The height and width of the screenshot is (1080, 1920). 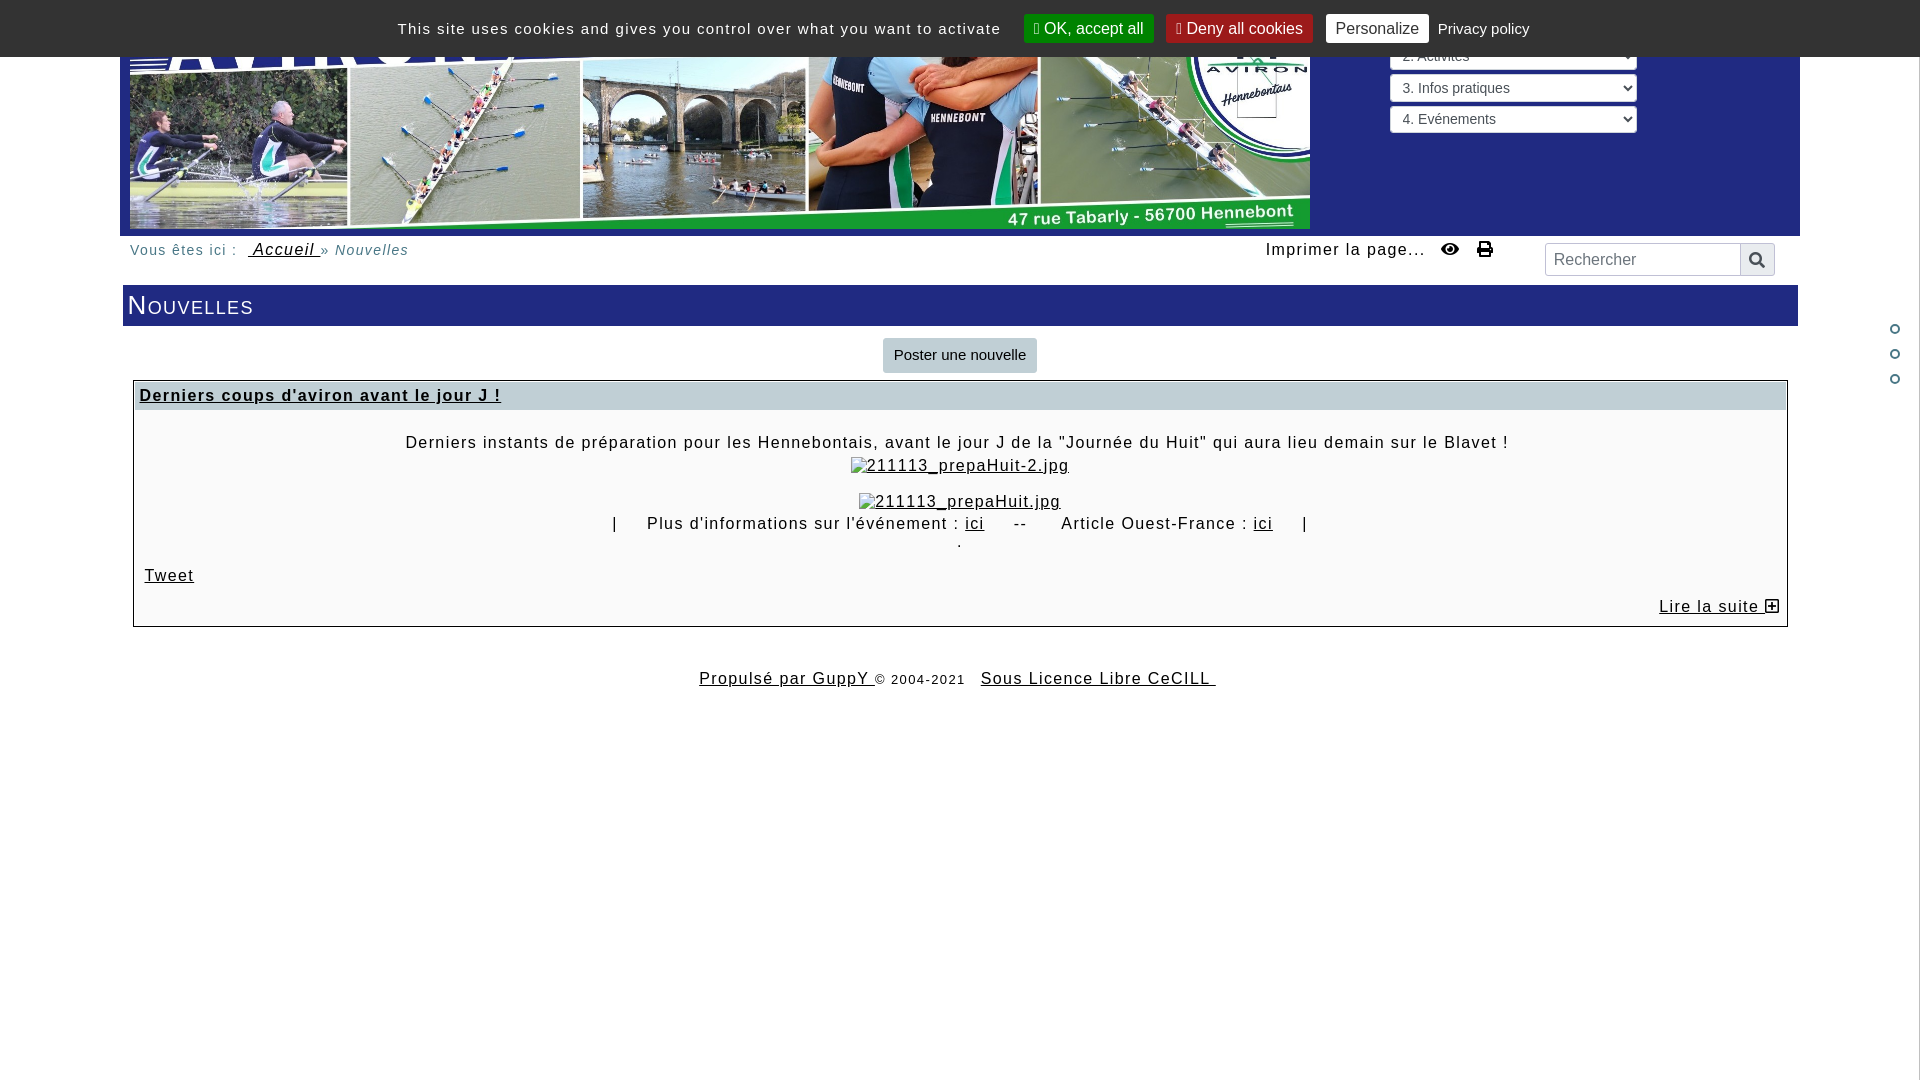 I want to click on Agrandir, so click(x=960, y=466).